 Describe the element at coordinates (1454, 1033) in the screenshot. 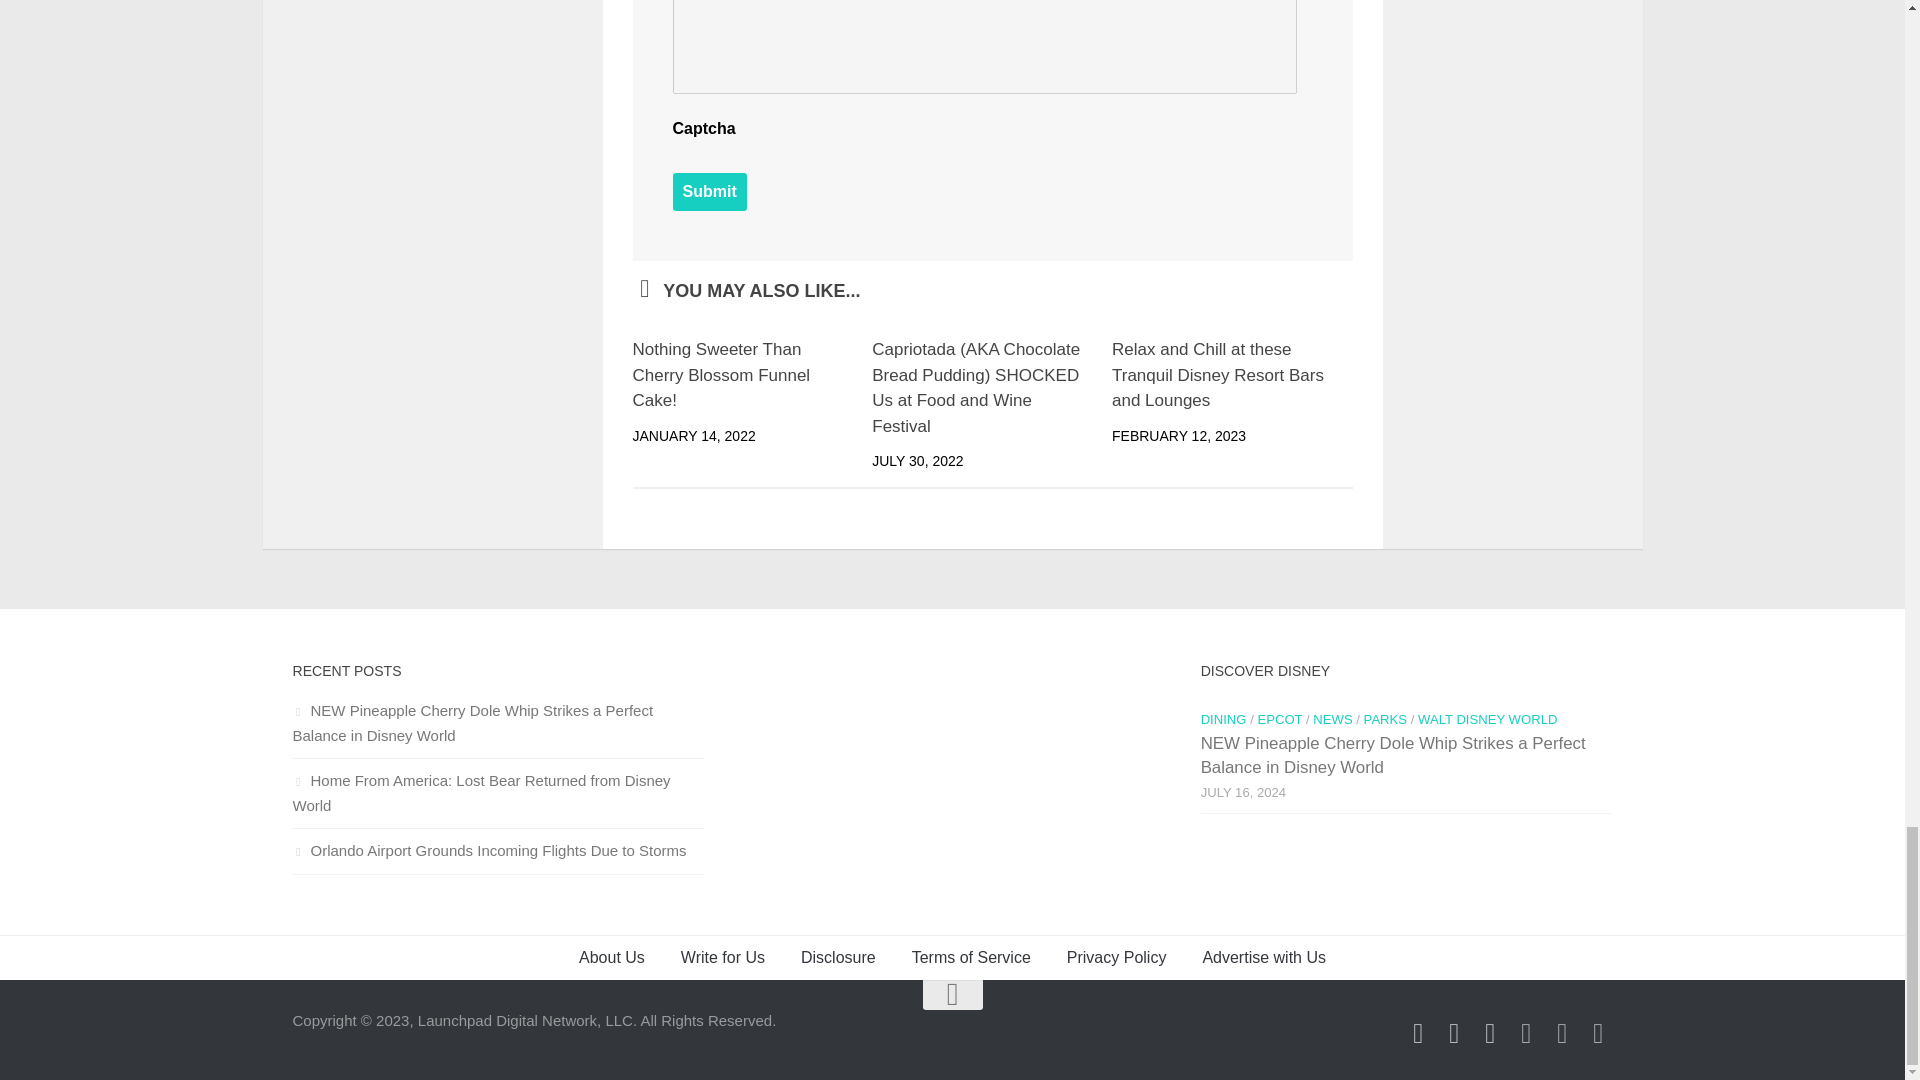

I see `Follow us on Instagram` at that location.